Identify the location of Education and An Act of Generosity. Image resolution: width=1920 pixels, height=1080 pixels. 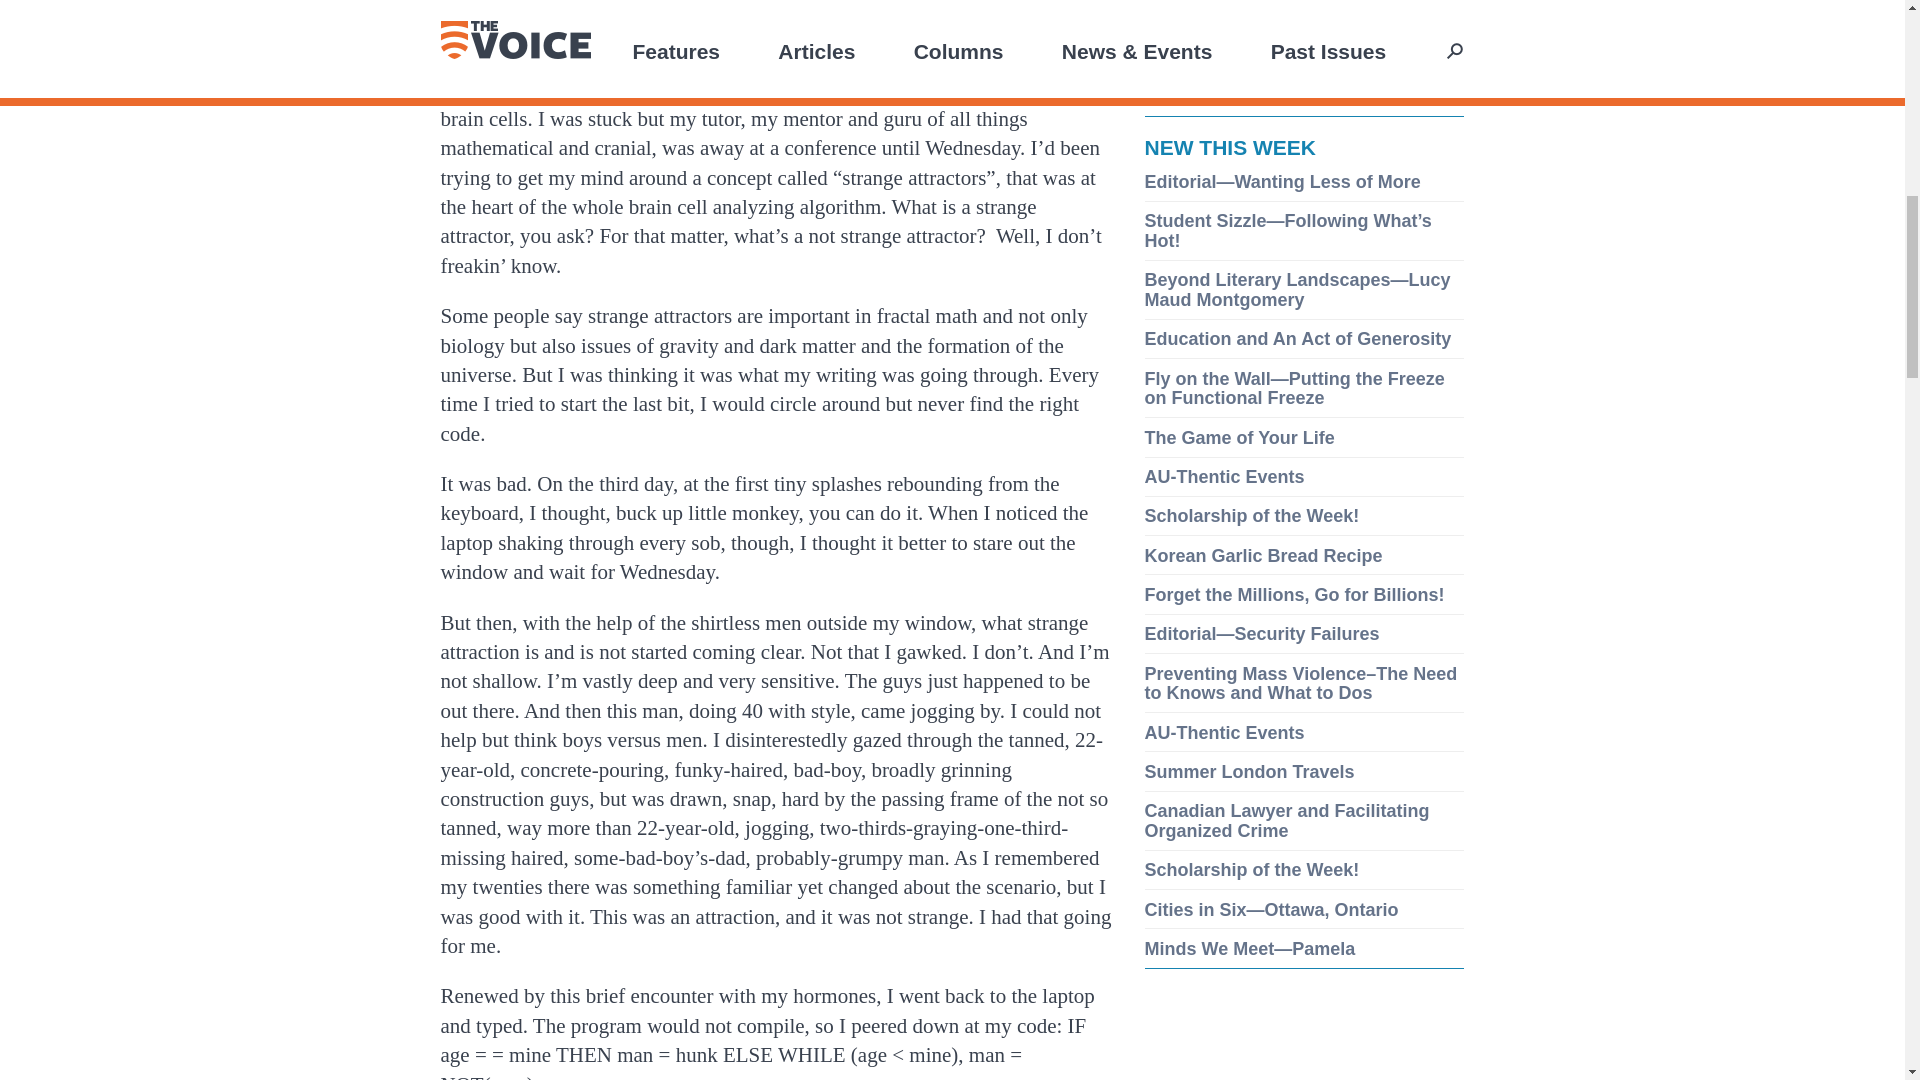
(1298, 338).